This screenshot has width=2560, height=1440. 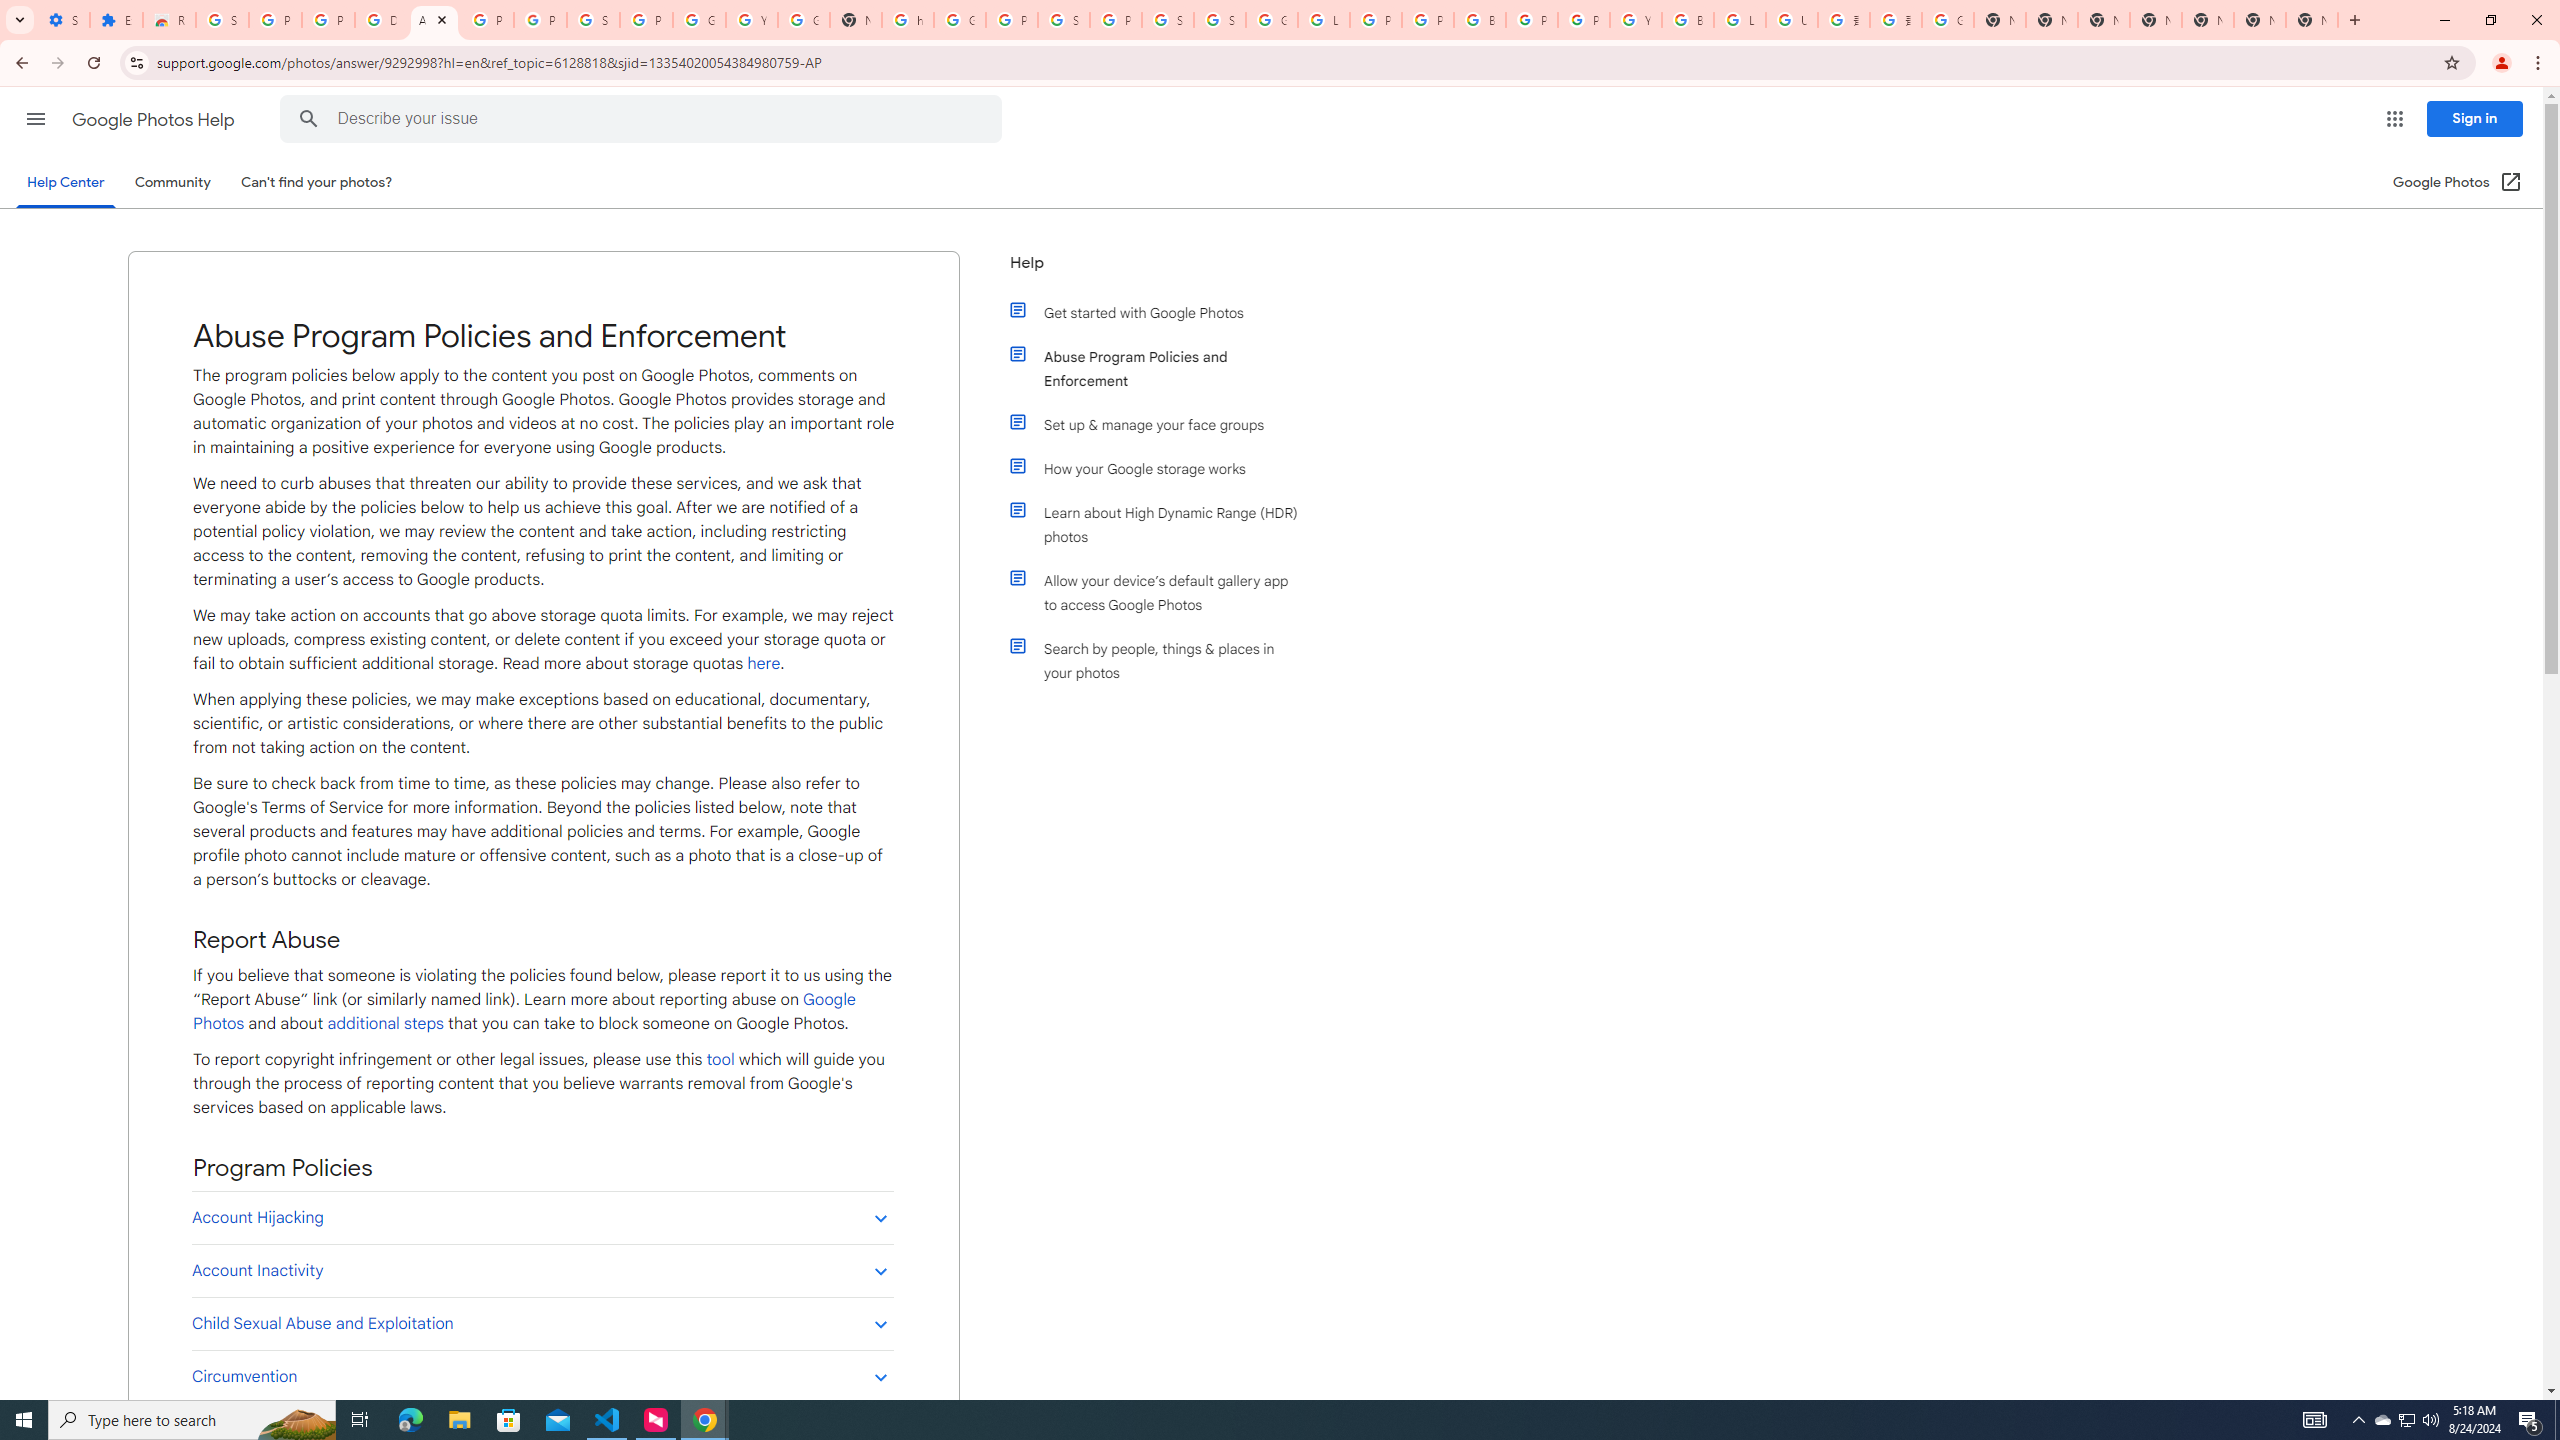 What do you see at coordinates (222, 20) in the screenshot?
I see `Sign in - Google Accounts` at bounding box center [222, 20].